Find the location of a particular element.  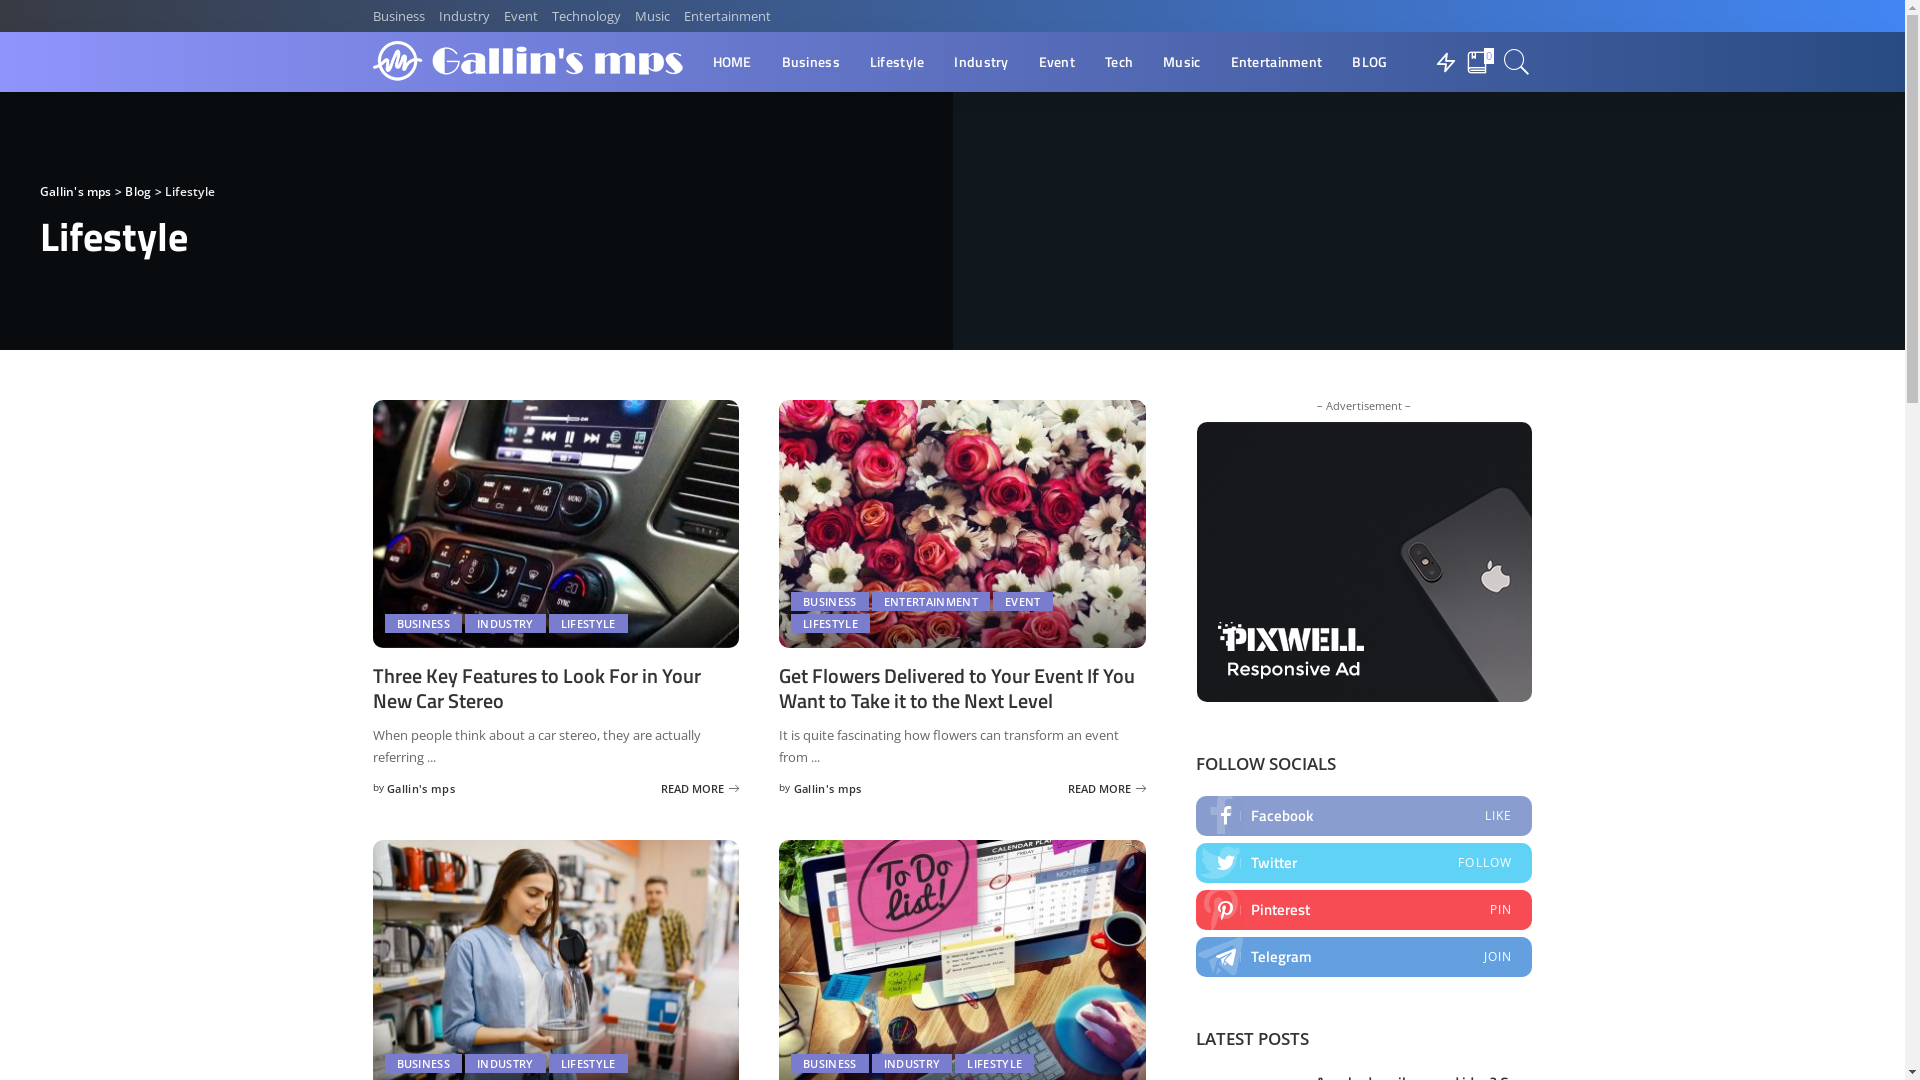

BUSINESS is located at coordinates (830, 602).